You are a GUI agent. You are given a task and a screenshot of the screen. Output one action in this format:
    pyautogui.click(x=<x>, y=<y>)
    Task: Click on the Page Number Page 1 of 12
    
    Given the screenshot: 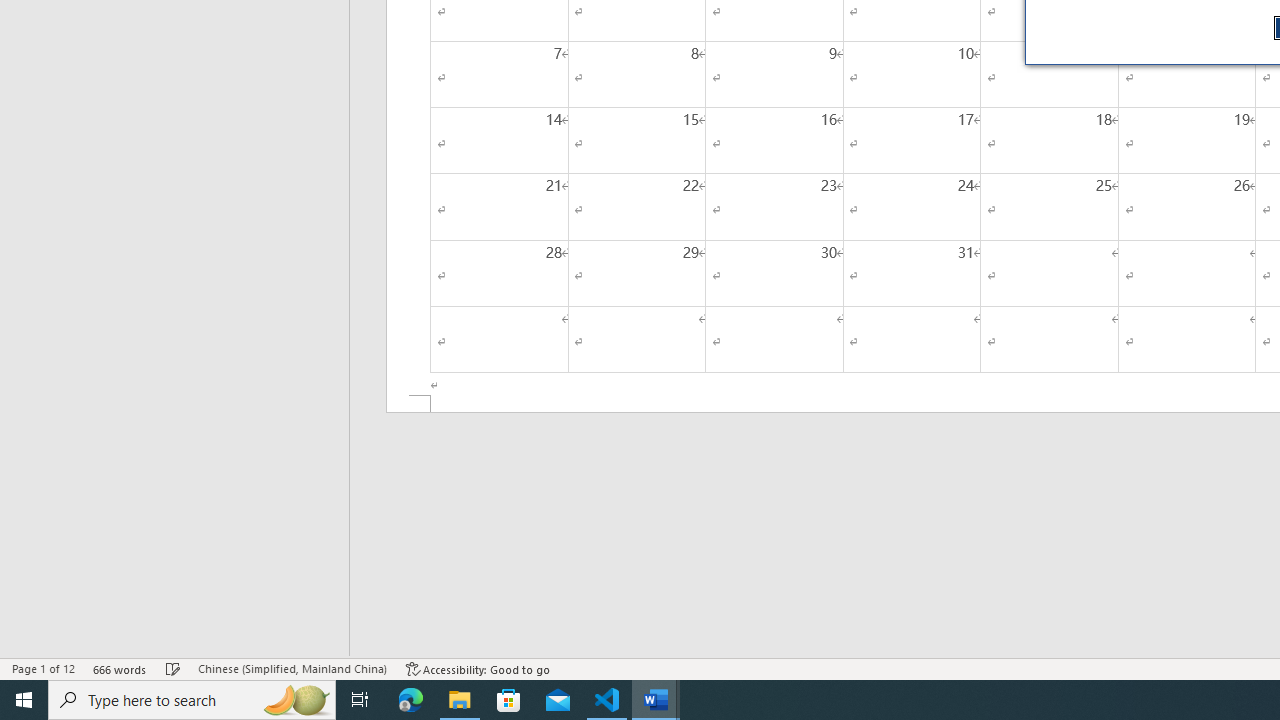 What is the action you would take?
    pyautogui.click(x=43, y=668)
    